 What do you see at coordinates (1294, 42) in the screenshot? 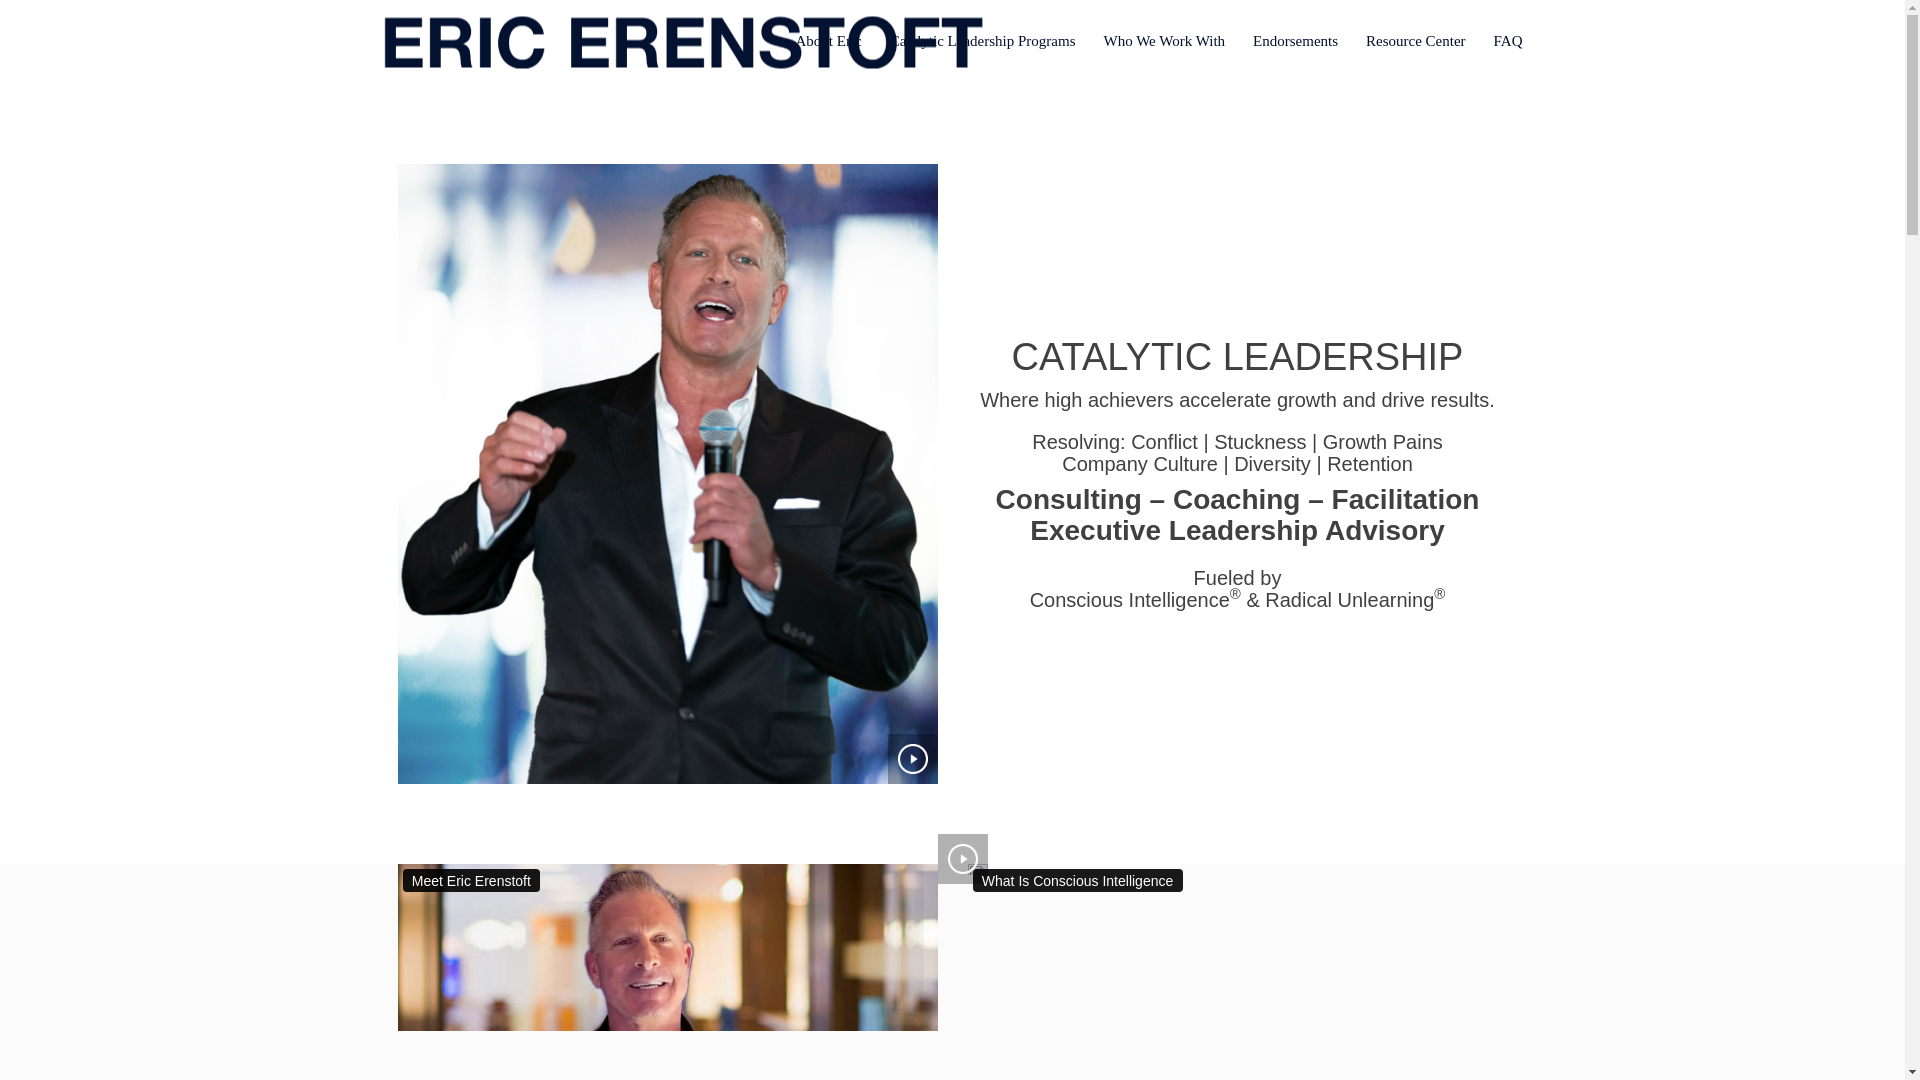
I see `Endorsements` at bounding box center [1294, 42].